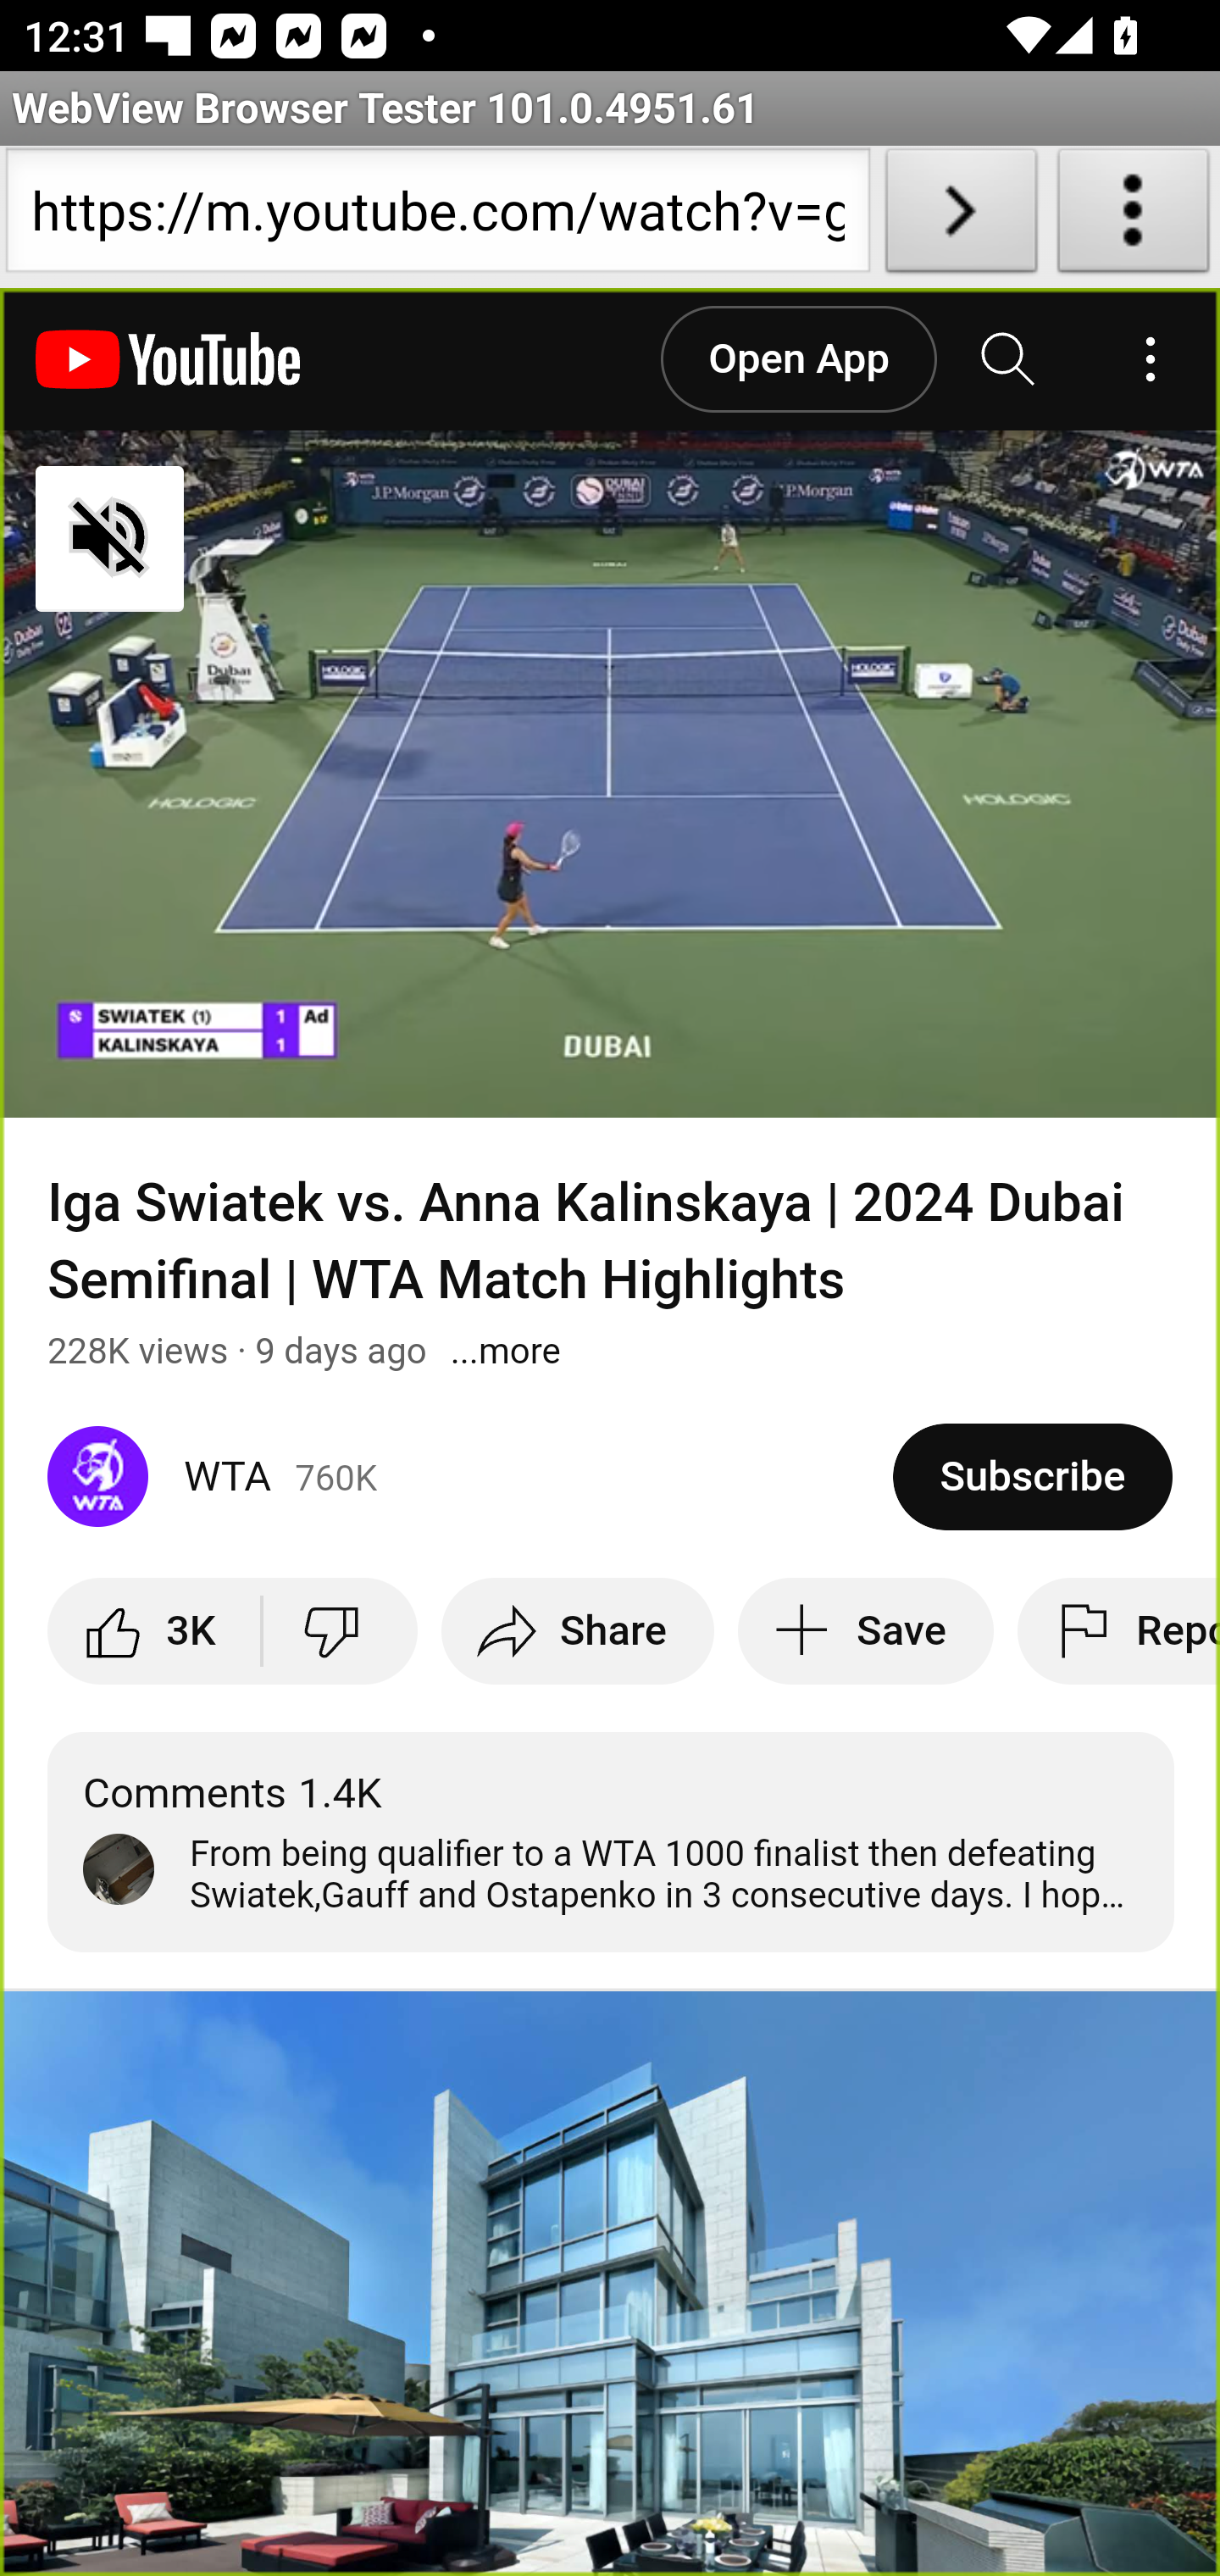  What do you see at coordinates (169, 360) in the screenshot?
I see `YouTube` at bounding box center [169, 360].